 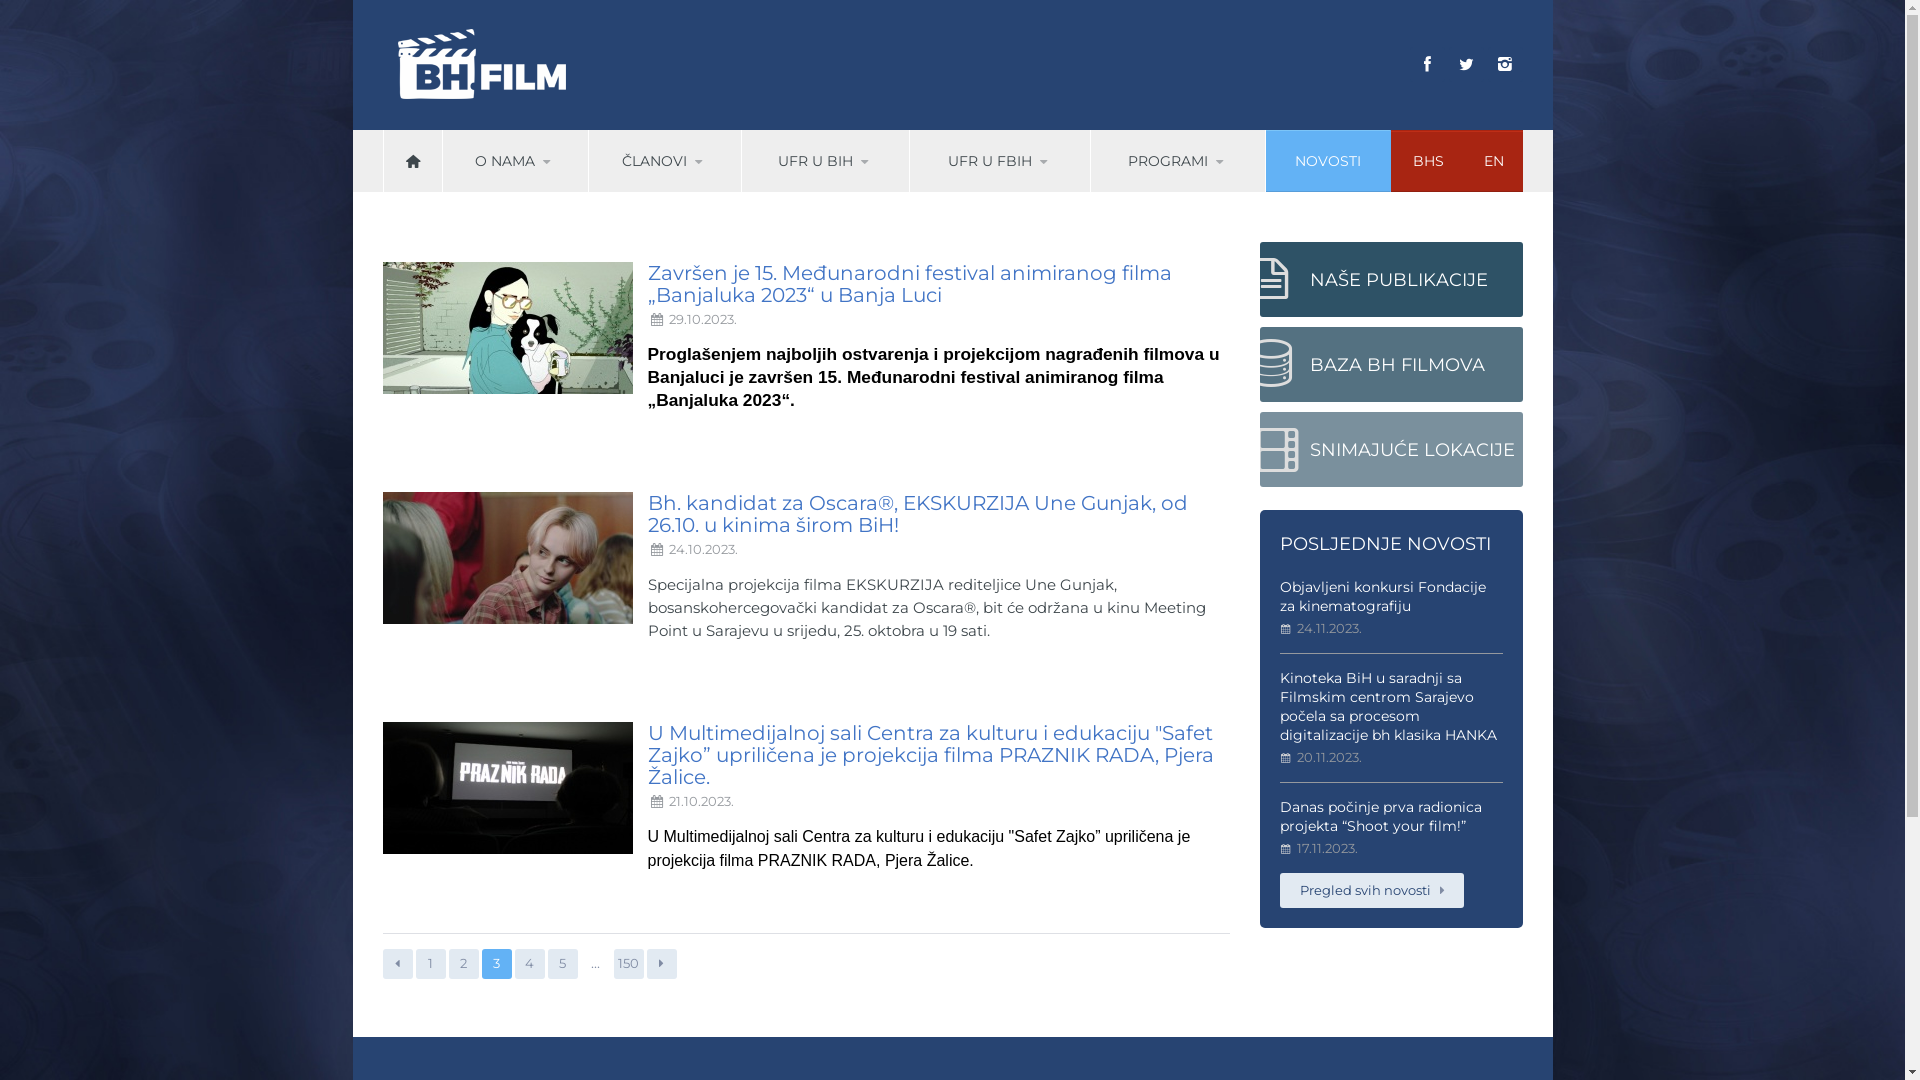 I want to click on Objavljeni konkursi Fondacije za kinematografiju, so click(x=1383, y=596).